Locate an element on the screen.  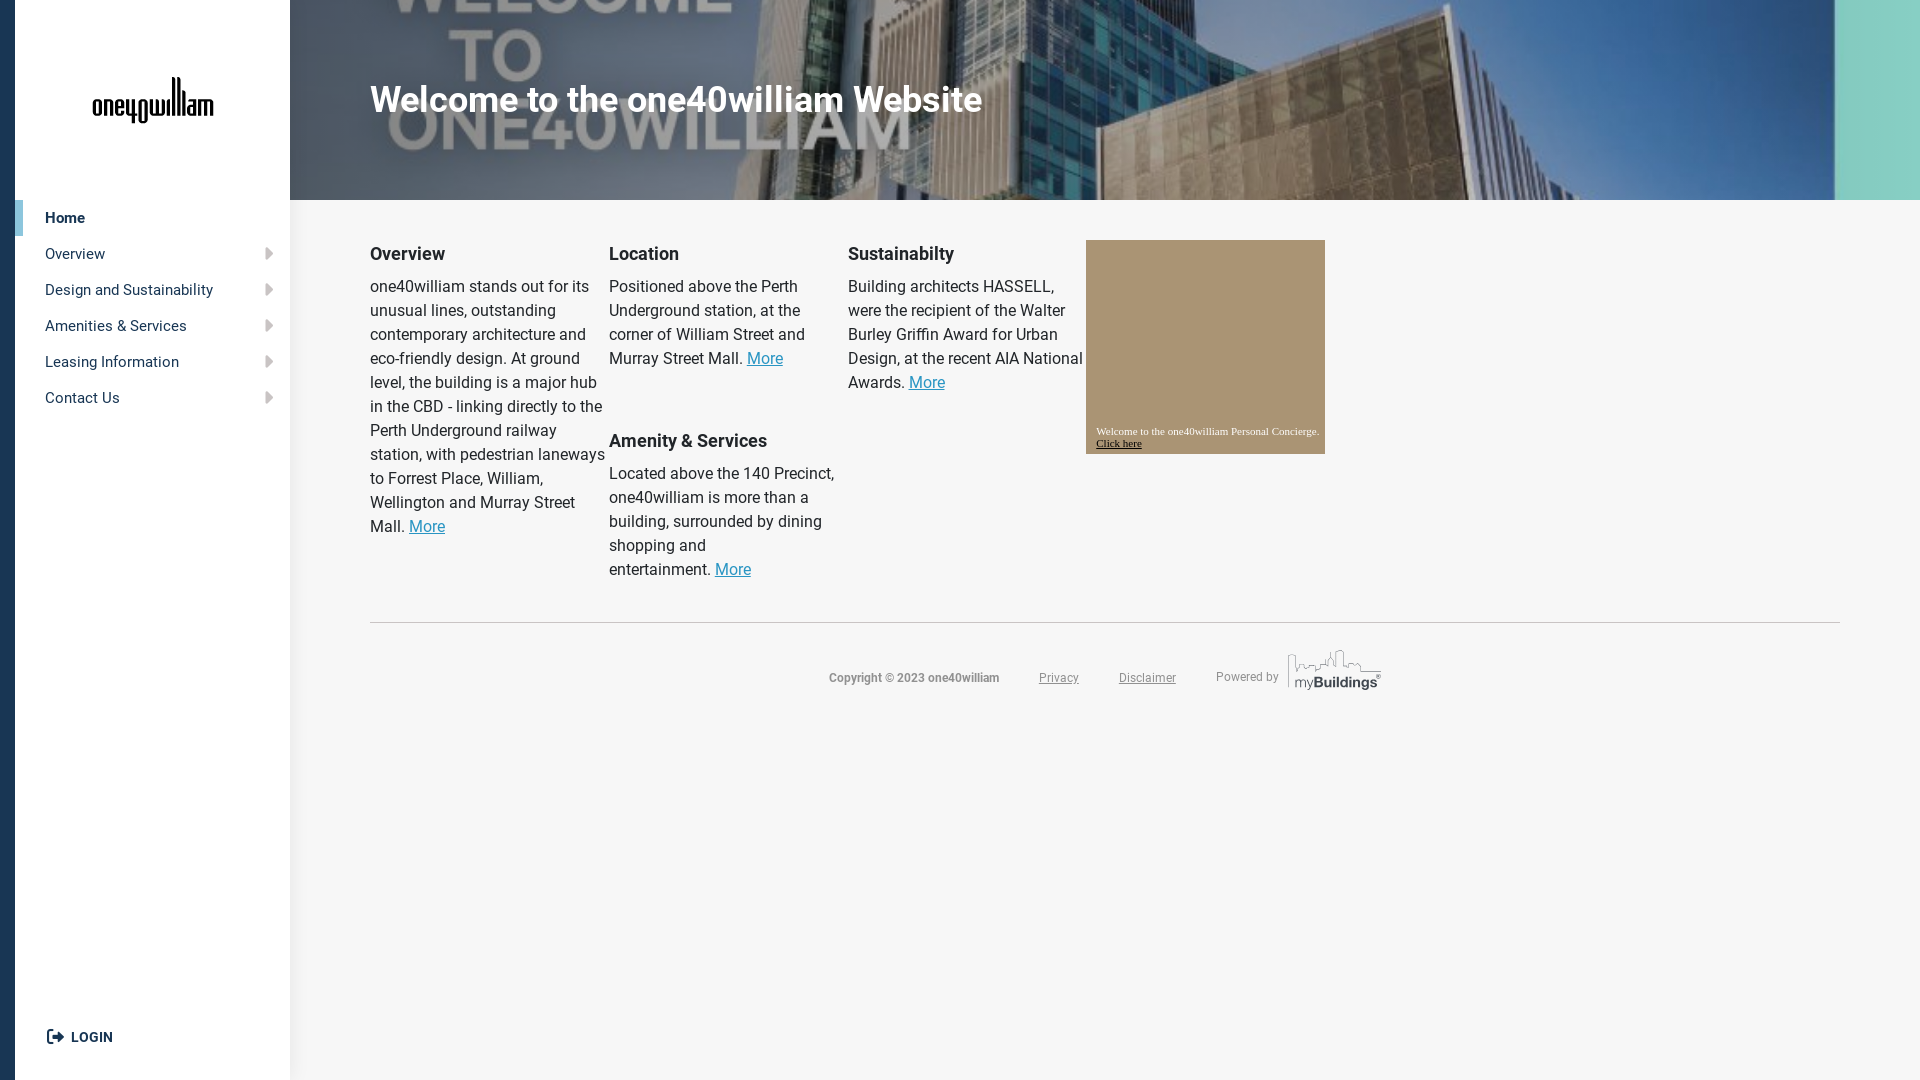
Amenities & Services is located at coordinates (152, 326).